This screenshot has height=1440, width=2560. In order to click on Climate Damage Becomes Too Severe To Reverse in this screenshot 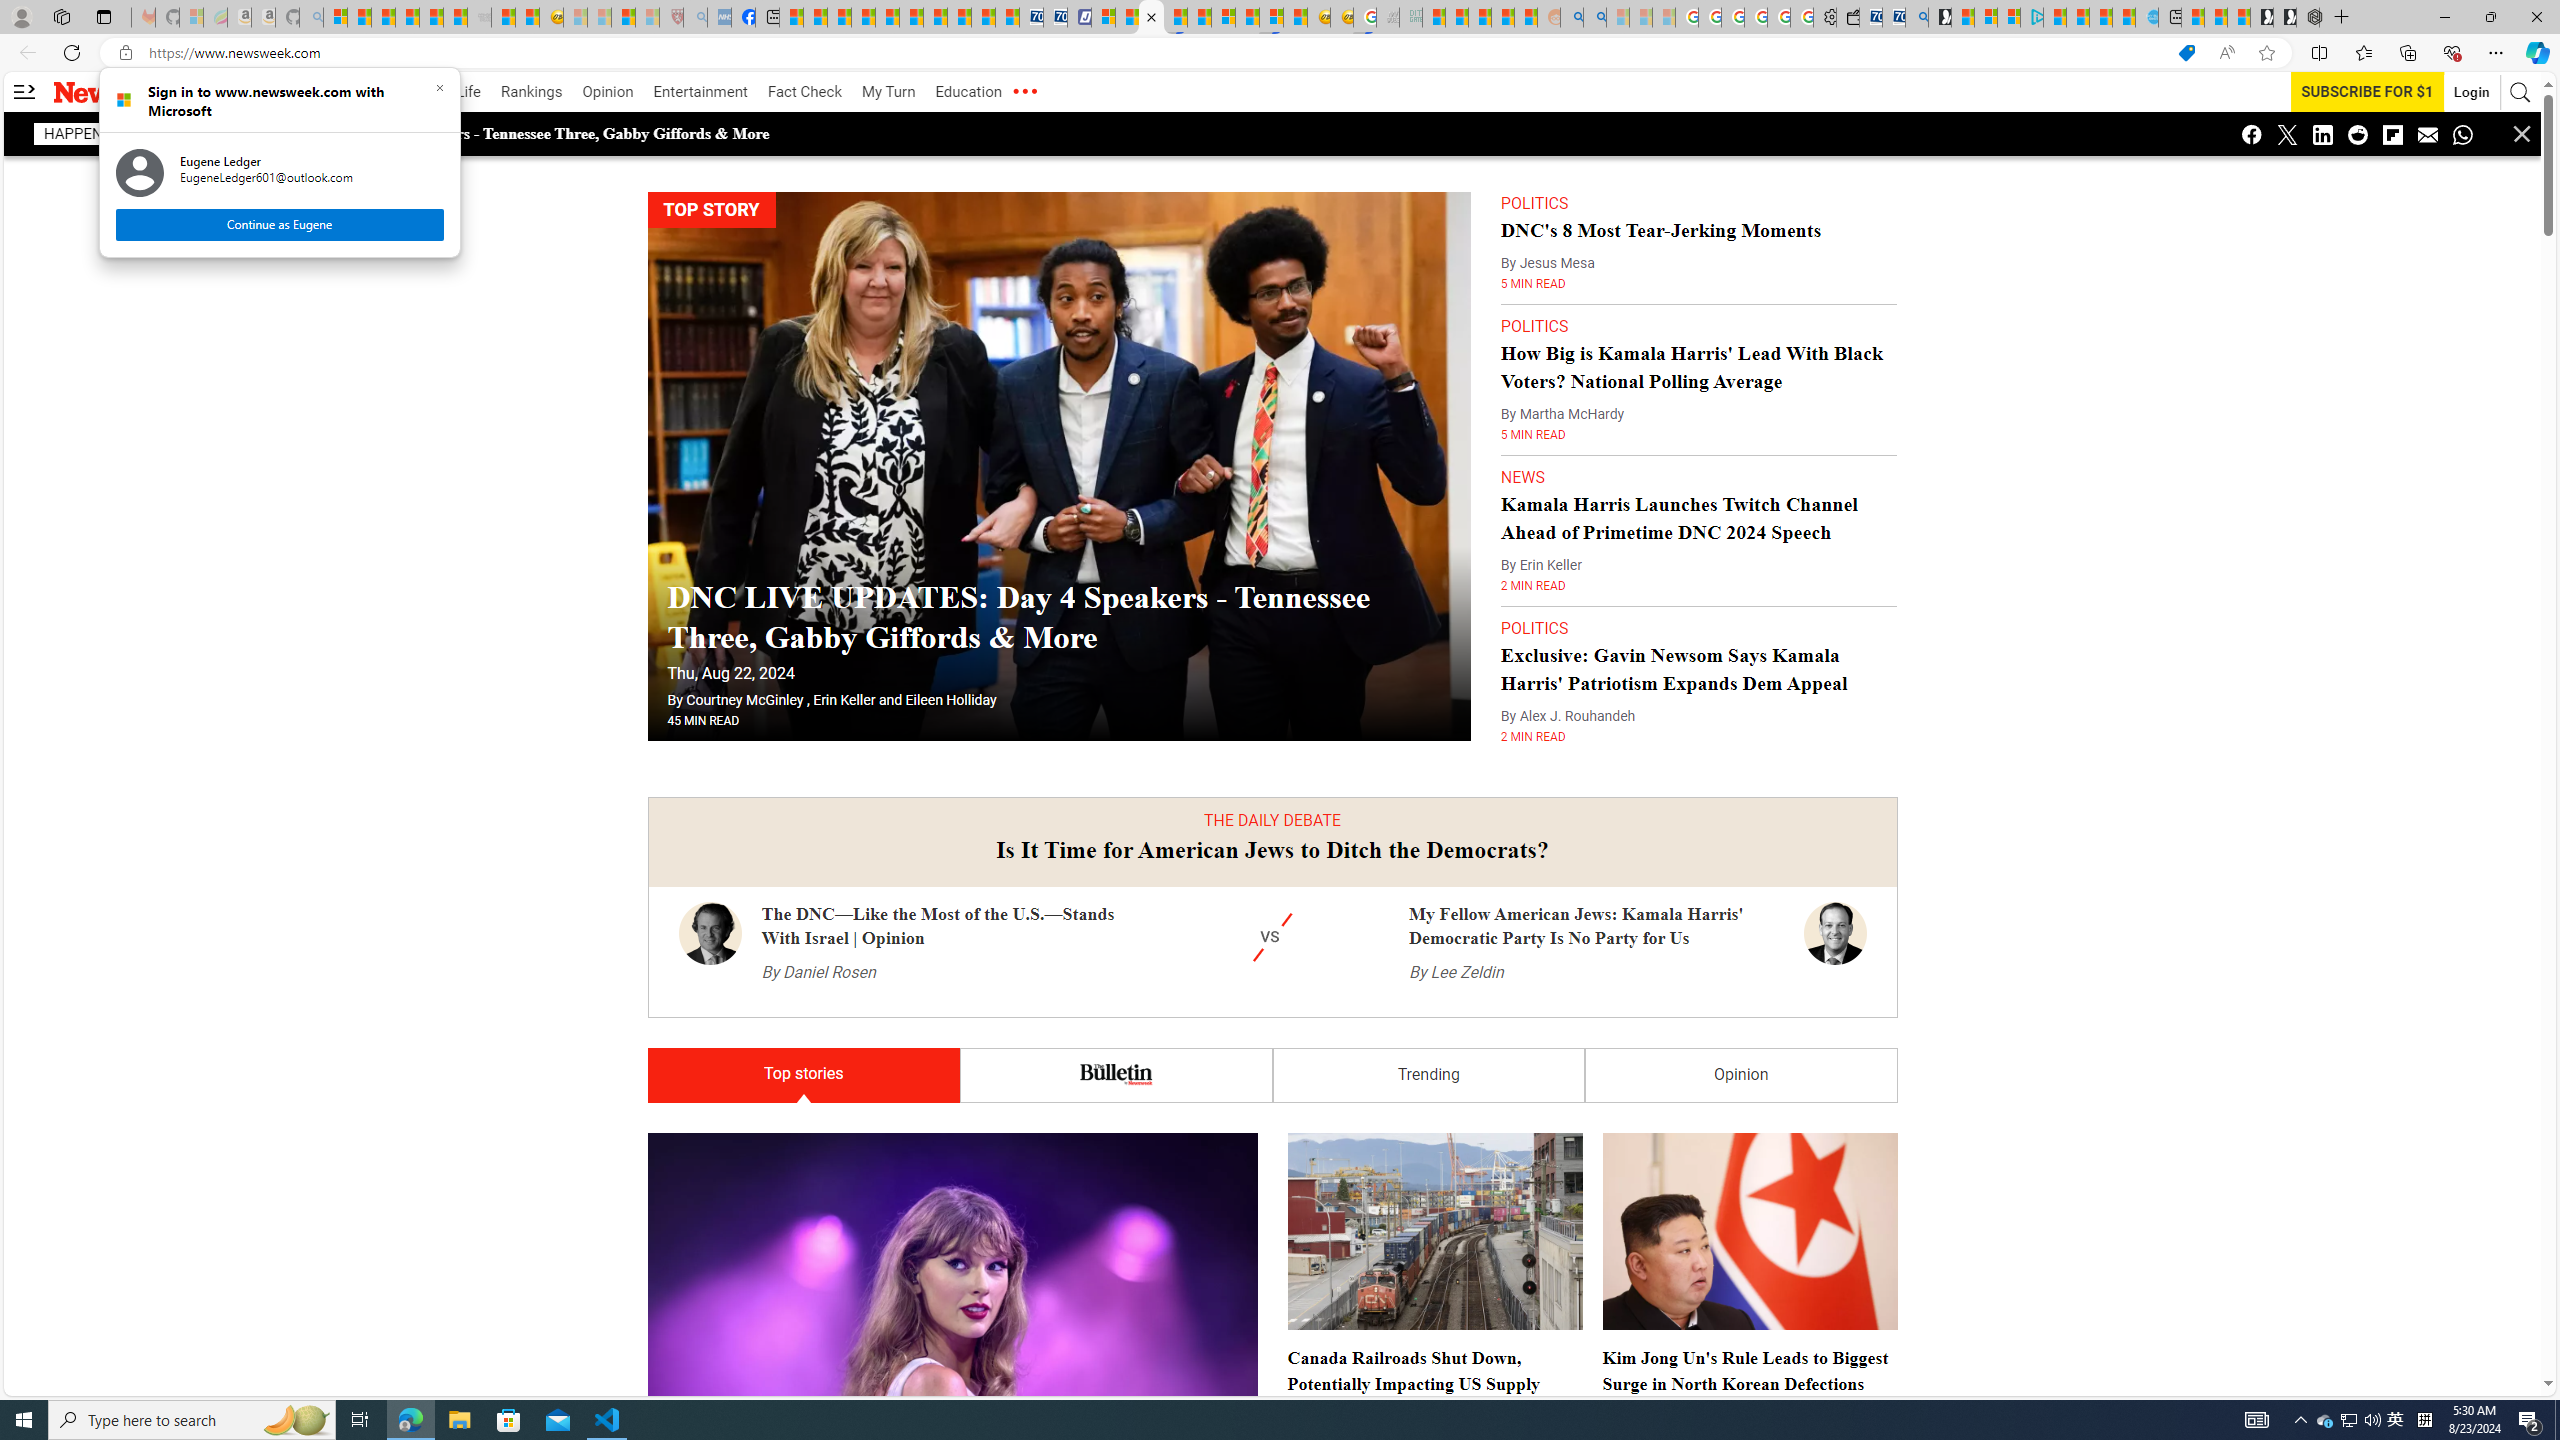, I will do `click(862, 17)`.